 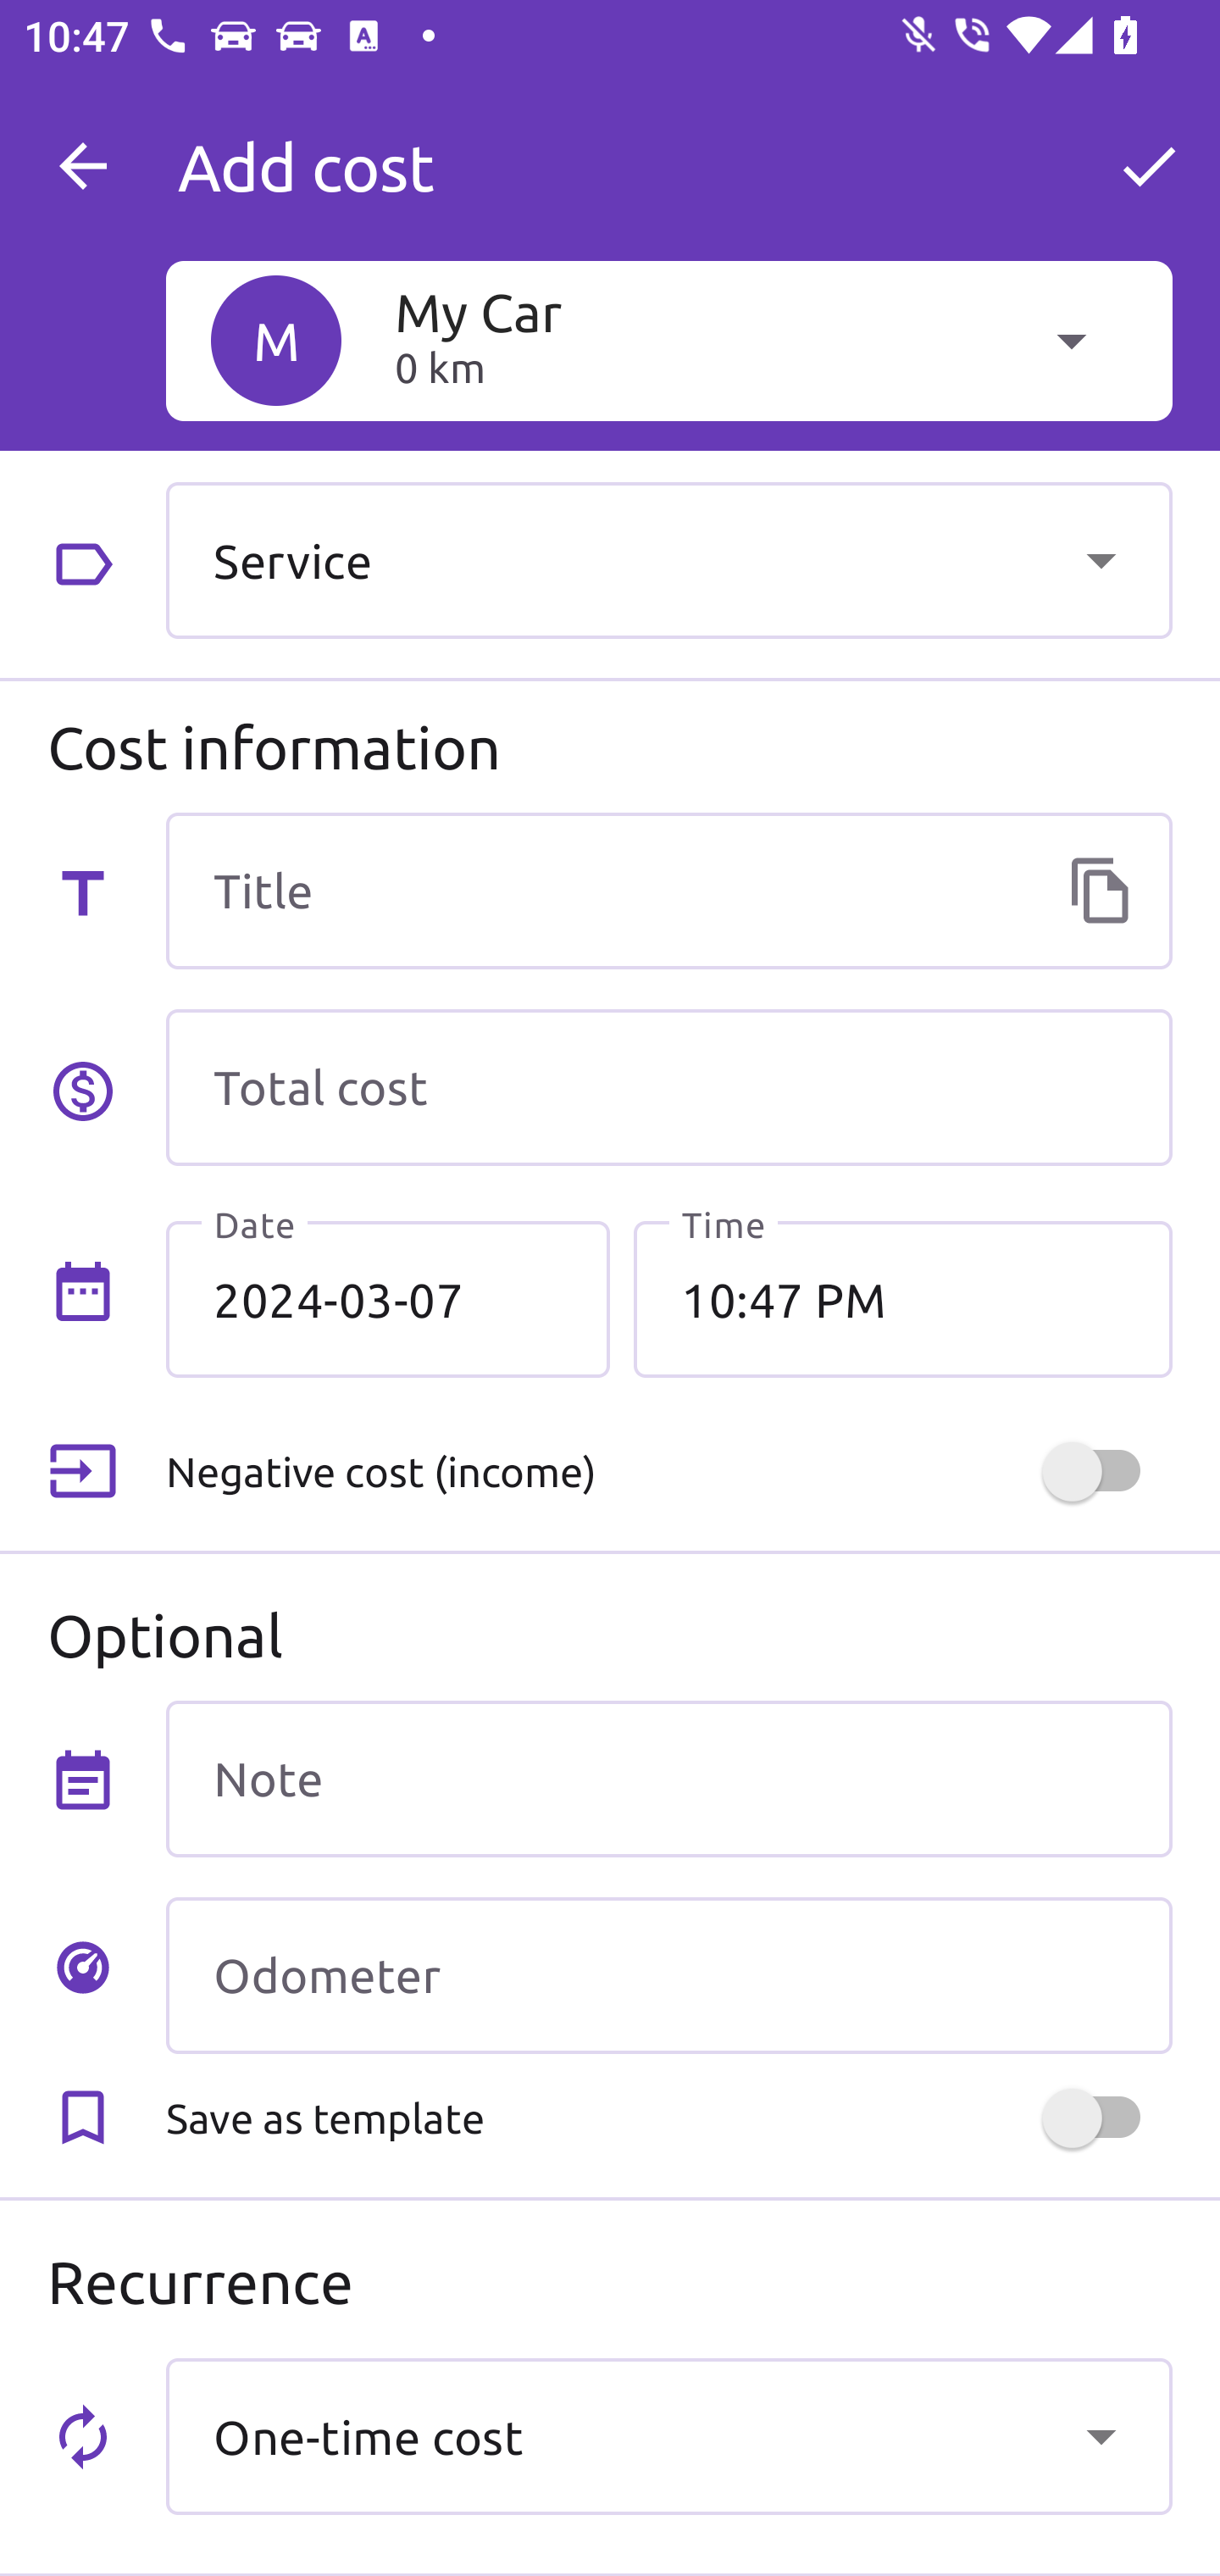 I want to click on Odometer, so click(x=668, y=1975).